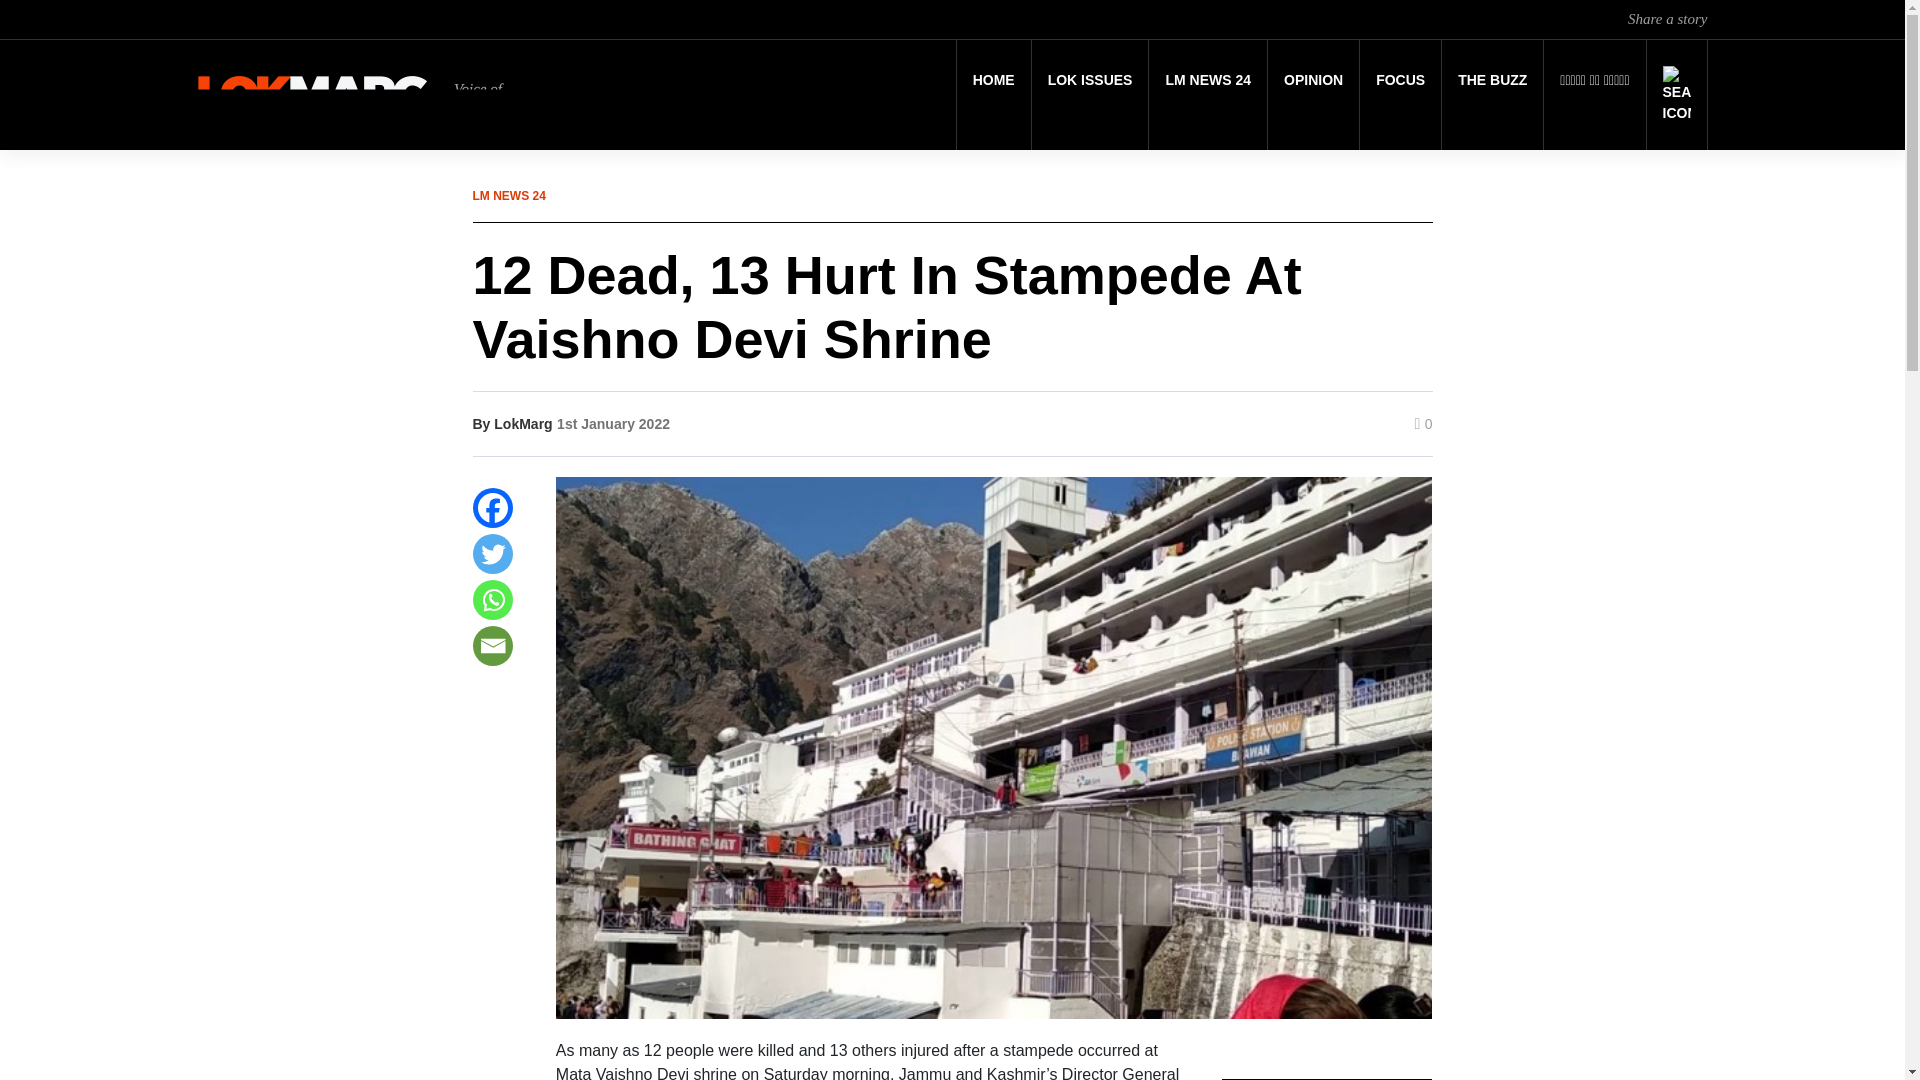  What do you see at coordinates (1313, 80) in the screenshot?
I see `OPINION` at bounding box center [1313, 80].